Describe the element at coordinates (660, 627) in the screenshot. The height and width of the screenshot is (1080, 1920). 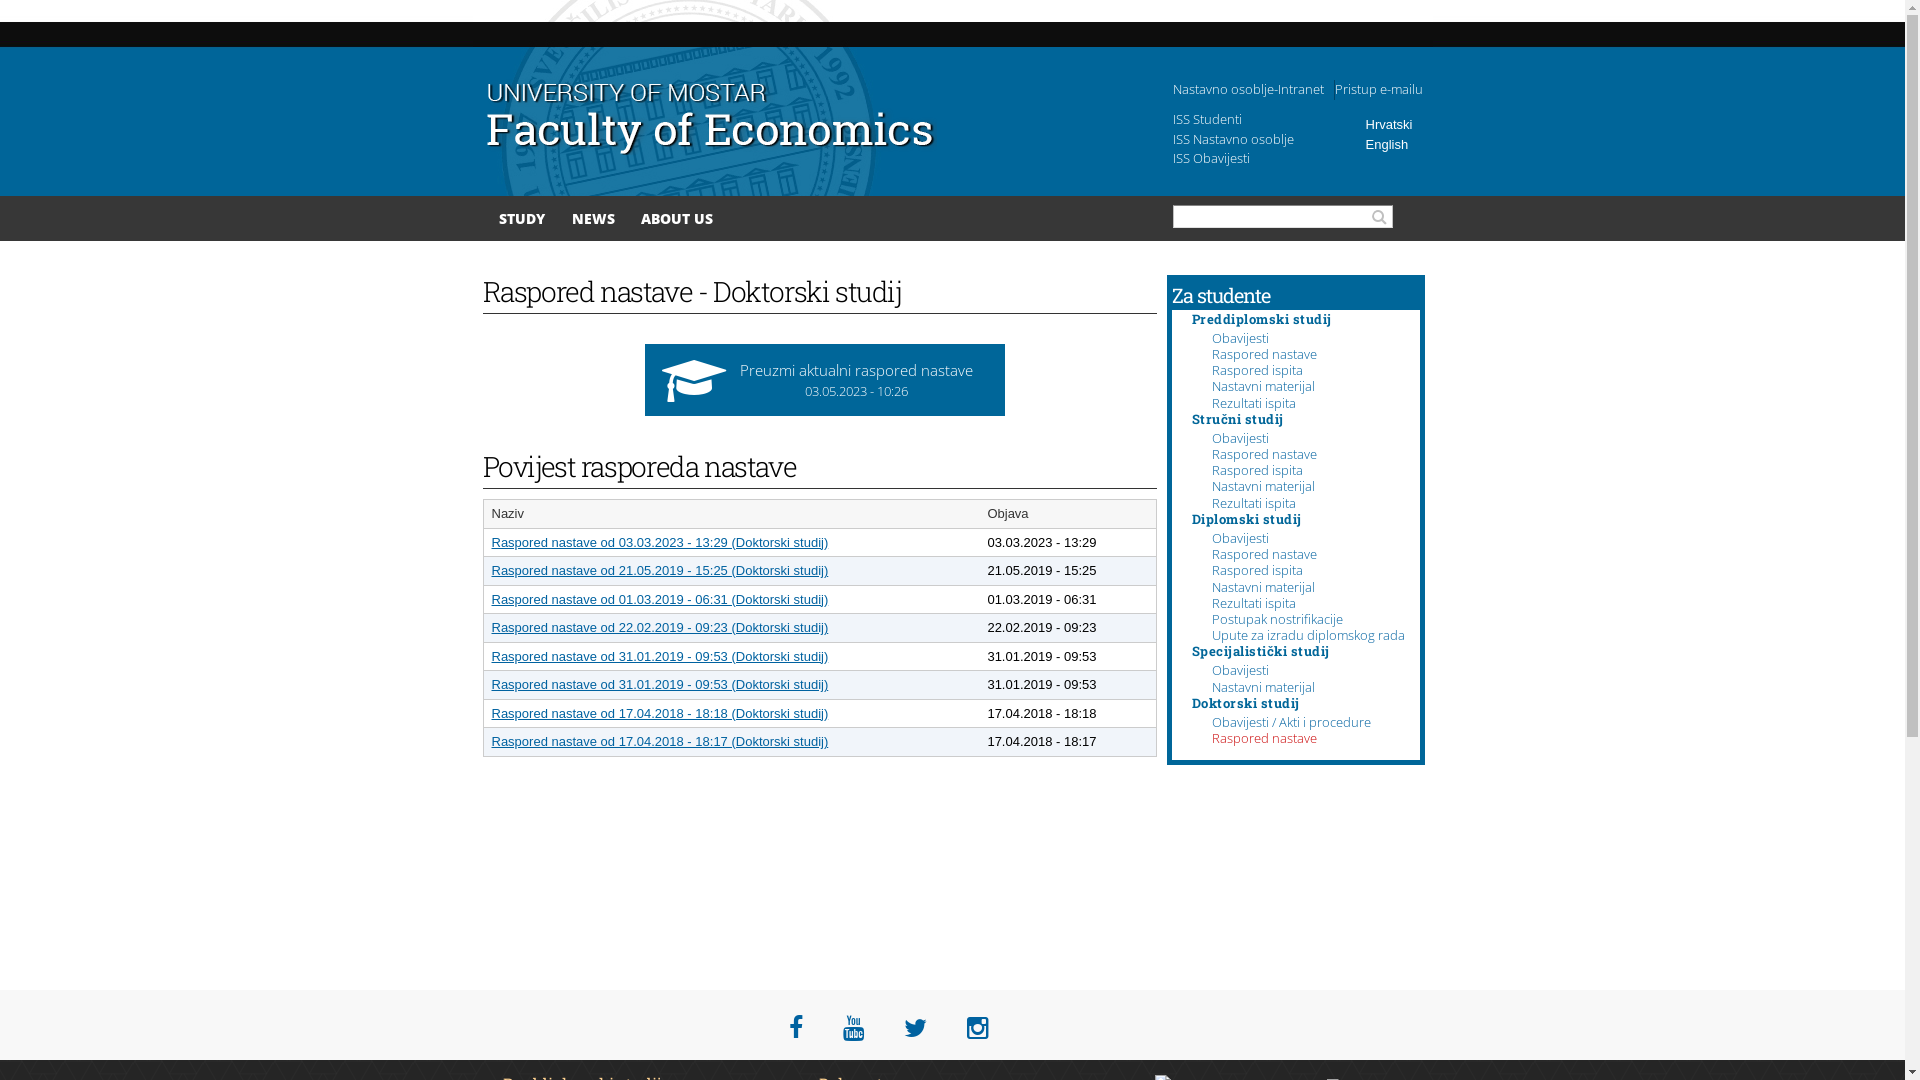
I see `Raspored nastave od 22.02.2019 - 09:23 (Doktorski studij)` at that location.